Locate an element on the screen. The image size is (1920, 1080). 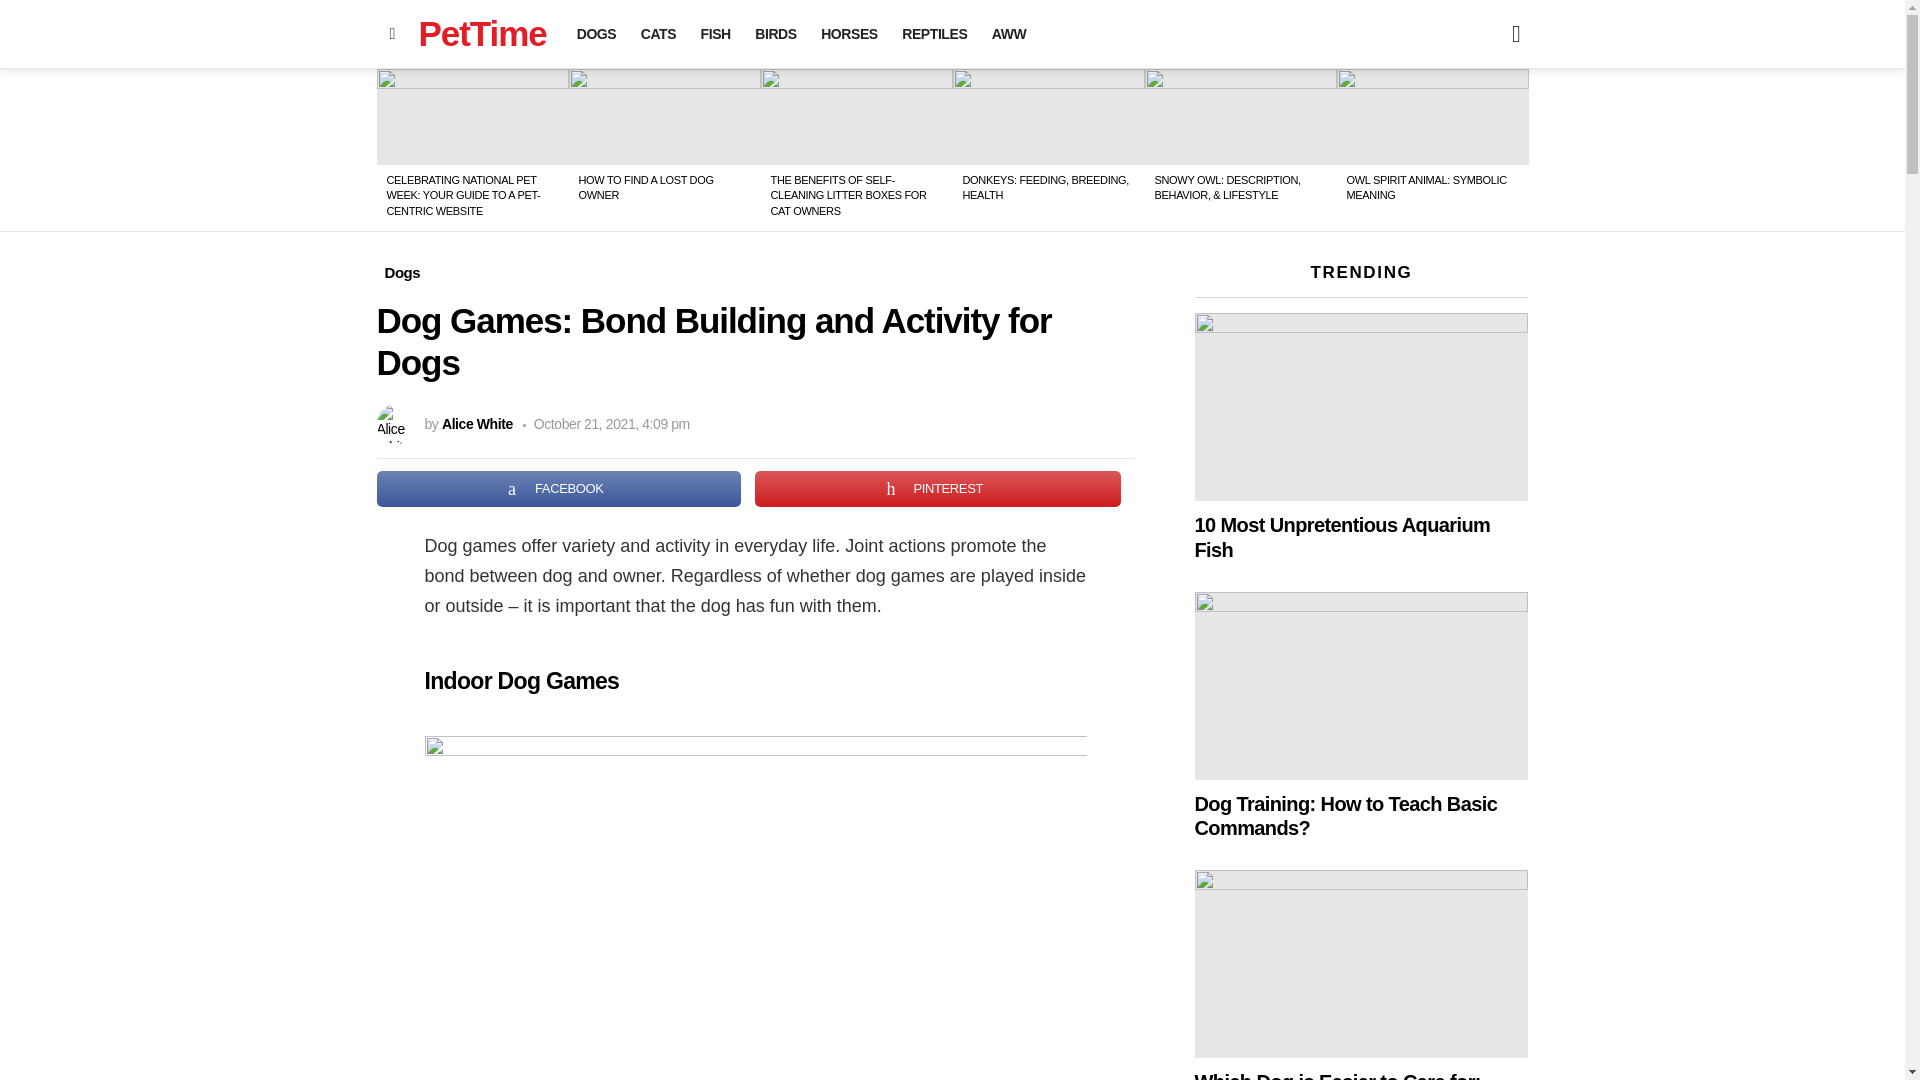
FISH is located at coordinates (716, 34).